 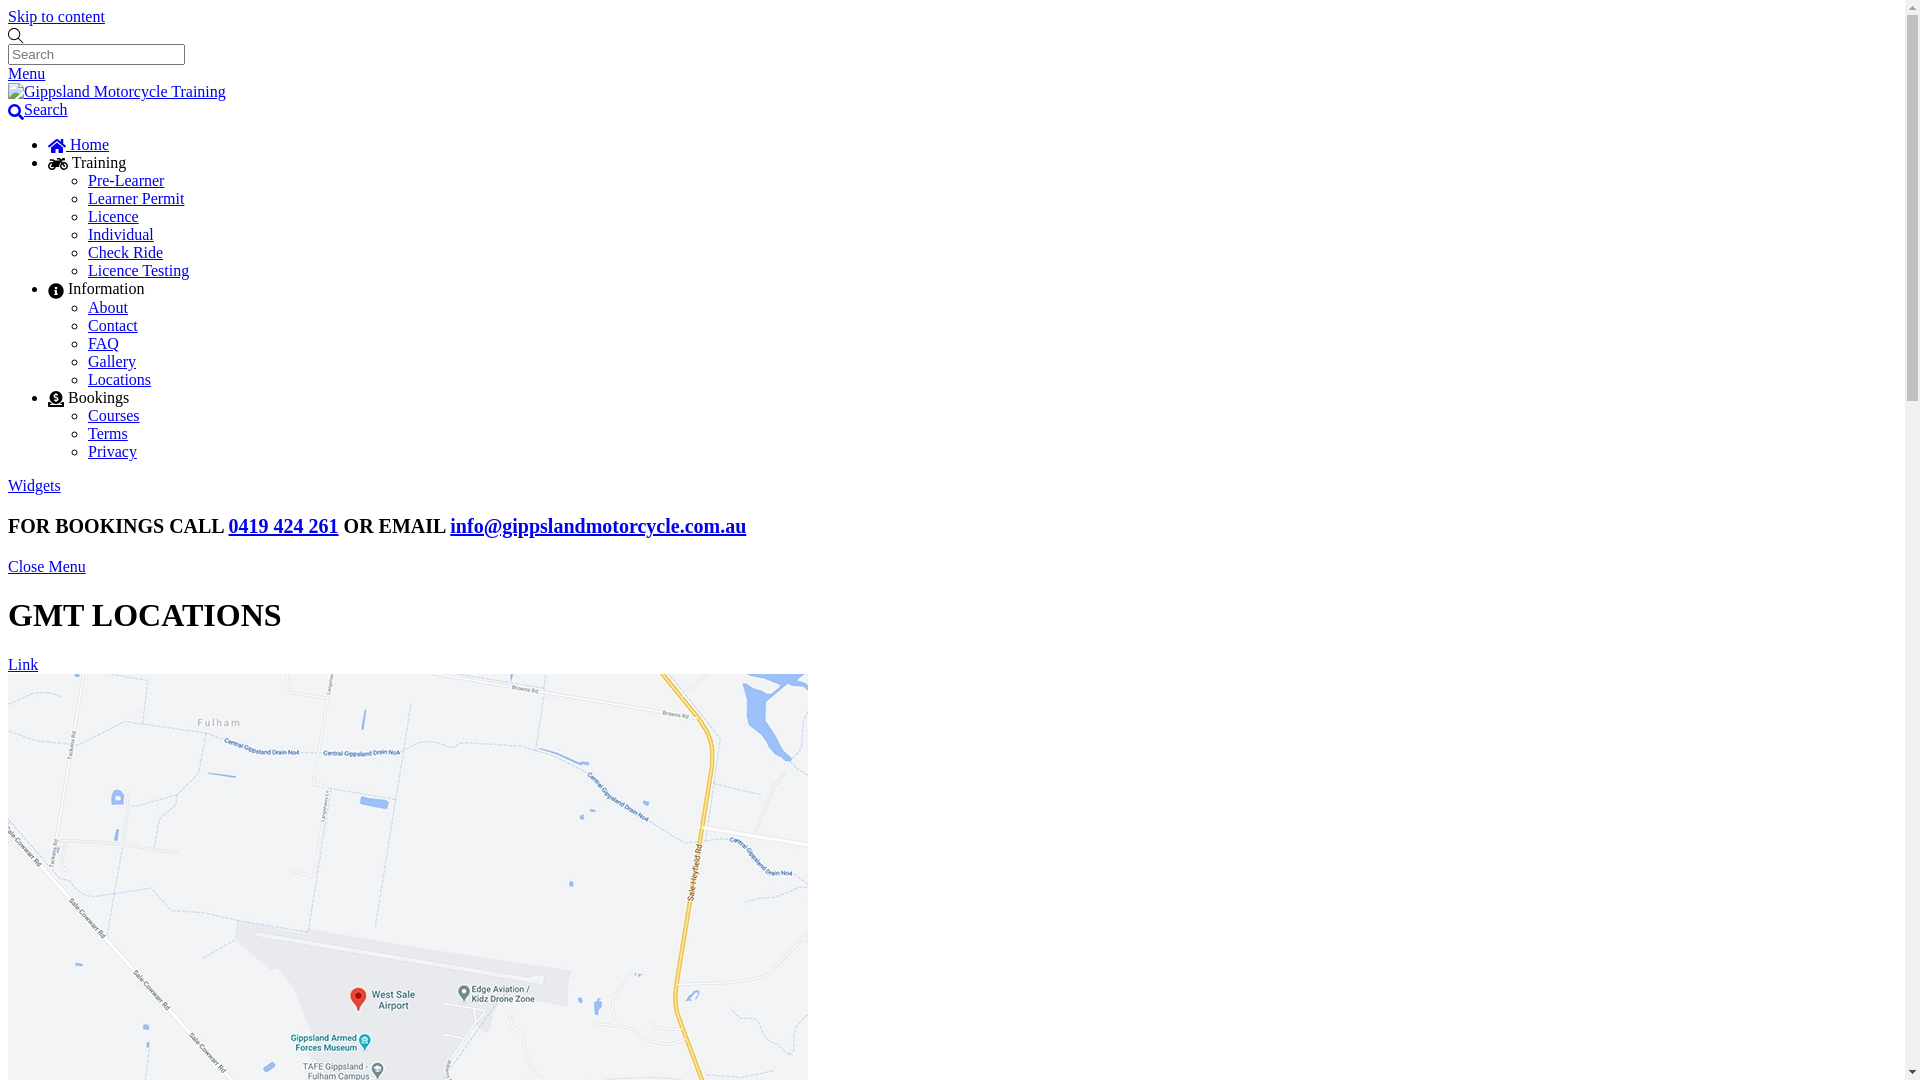 I want to click on About, so click(x=108, y=308).